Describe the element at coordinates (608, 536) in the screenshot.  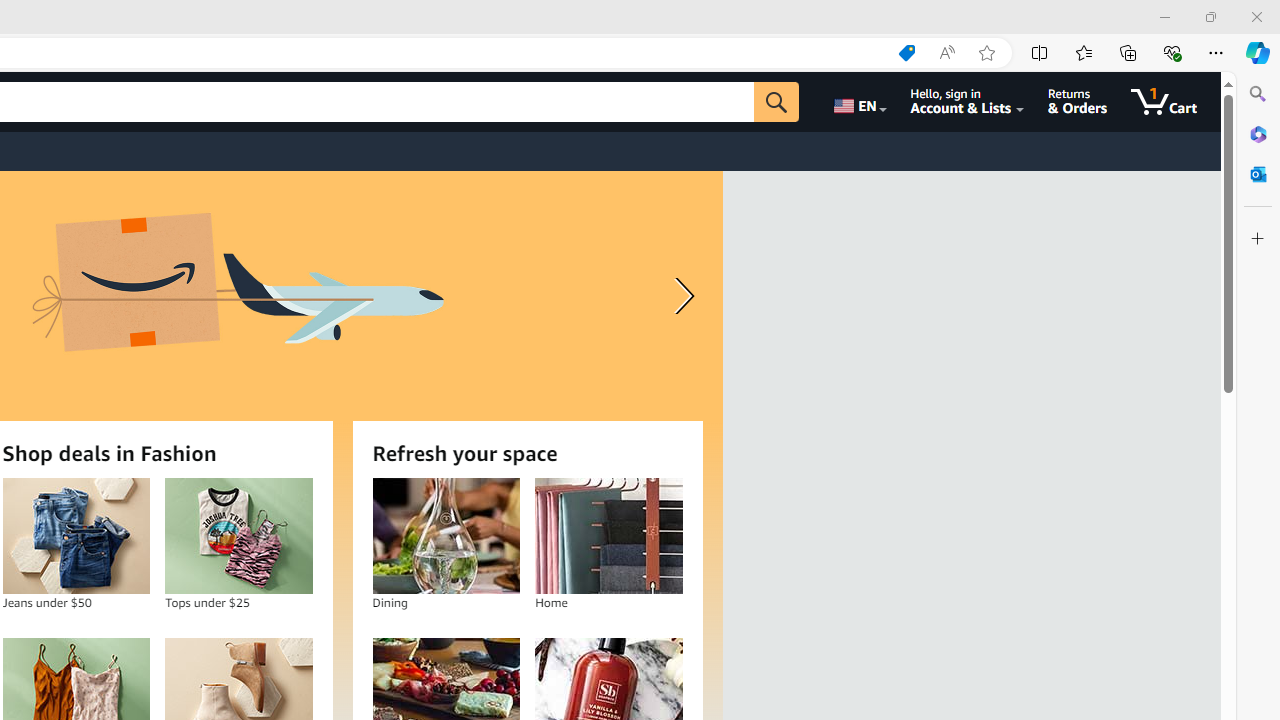
I see `Home` at that location.